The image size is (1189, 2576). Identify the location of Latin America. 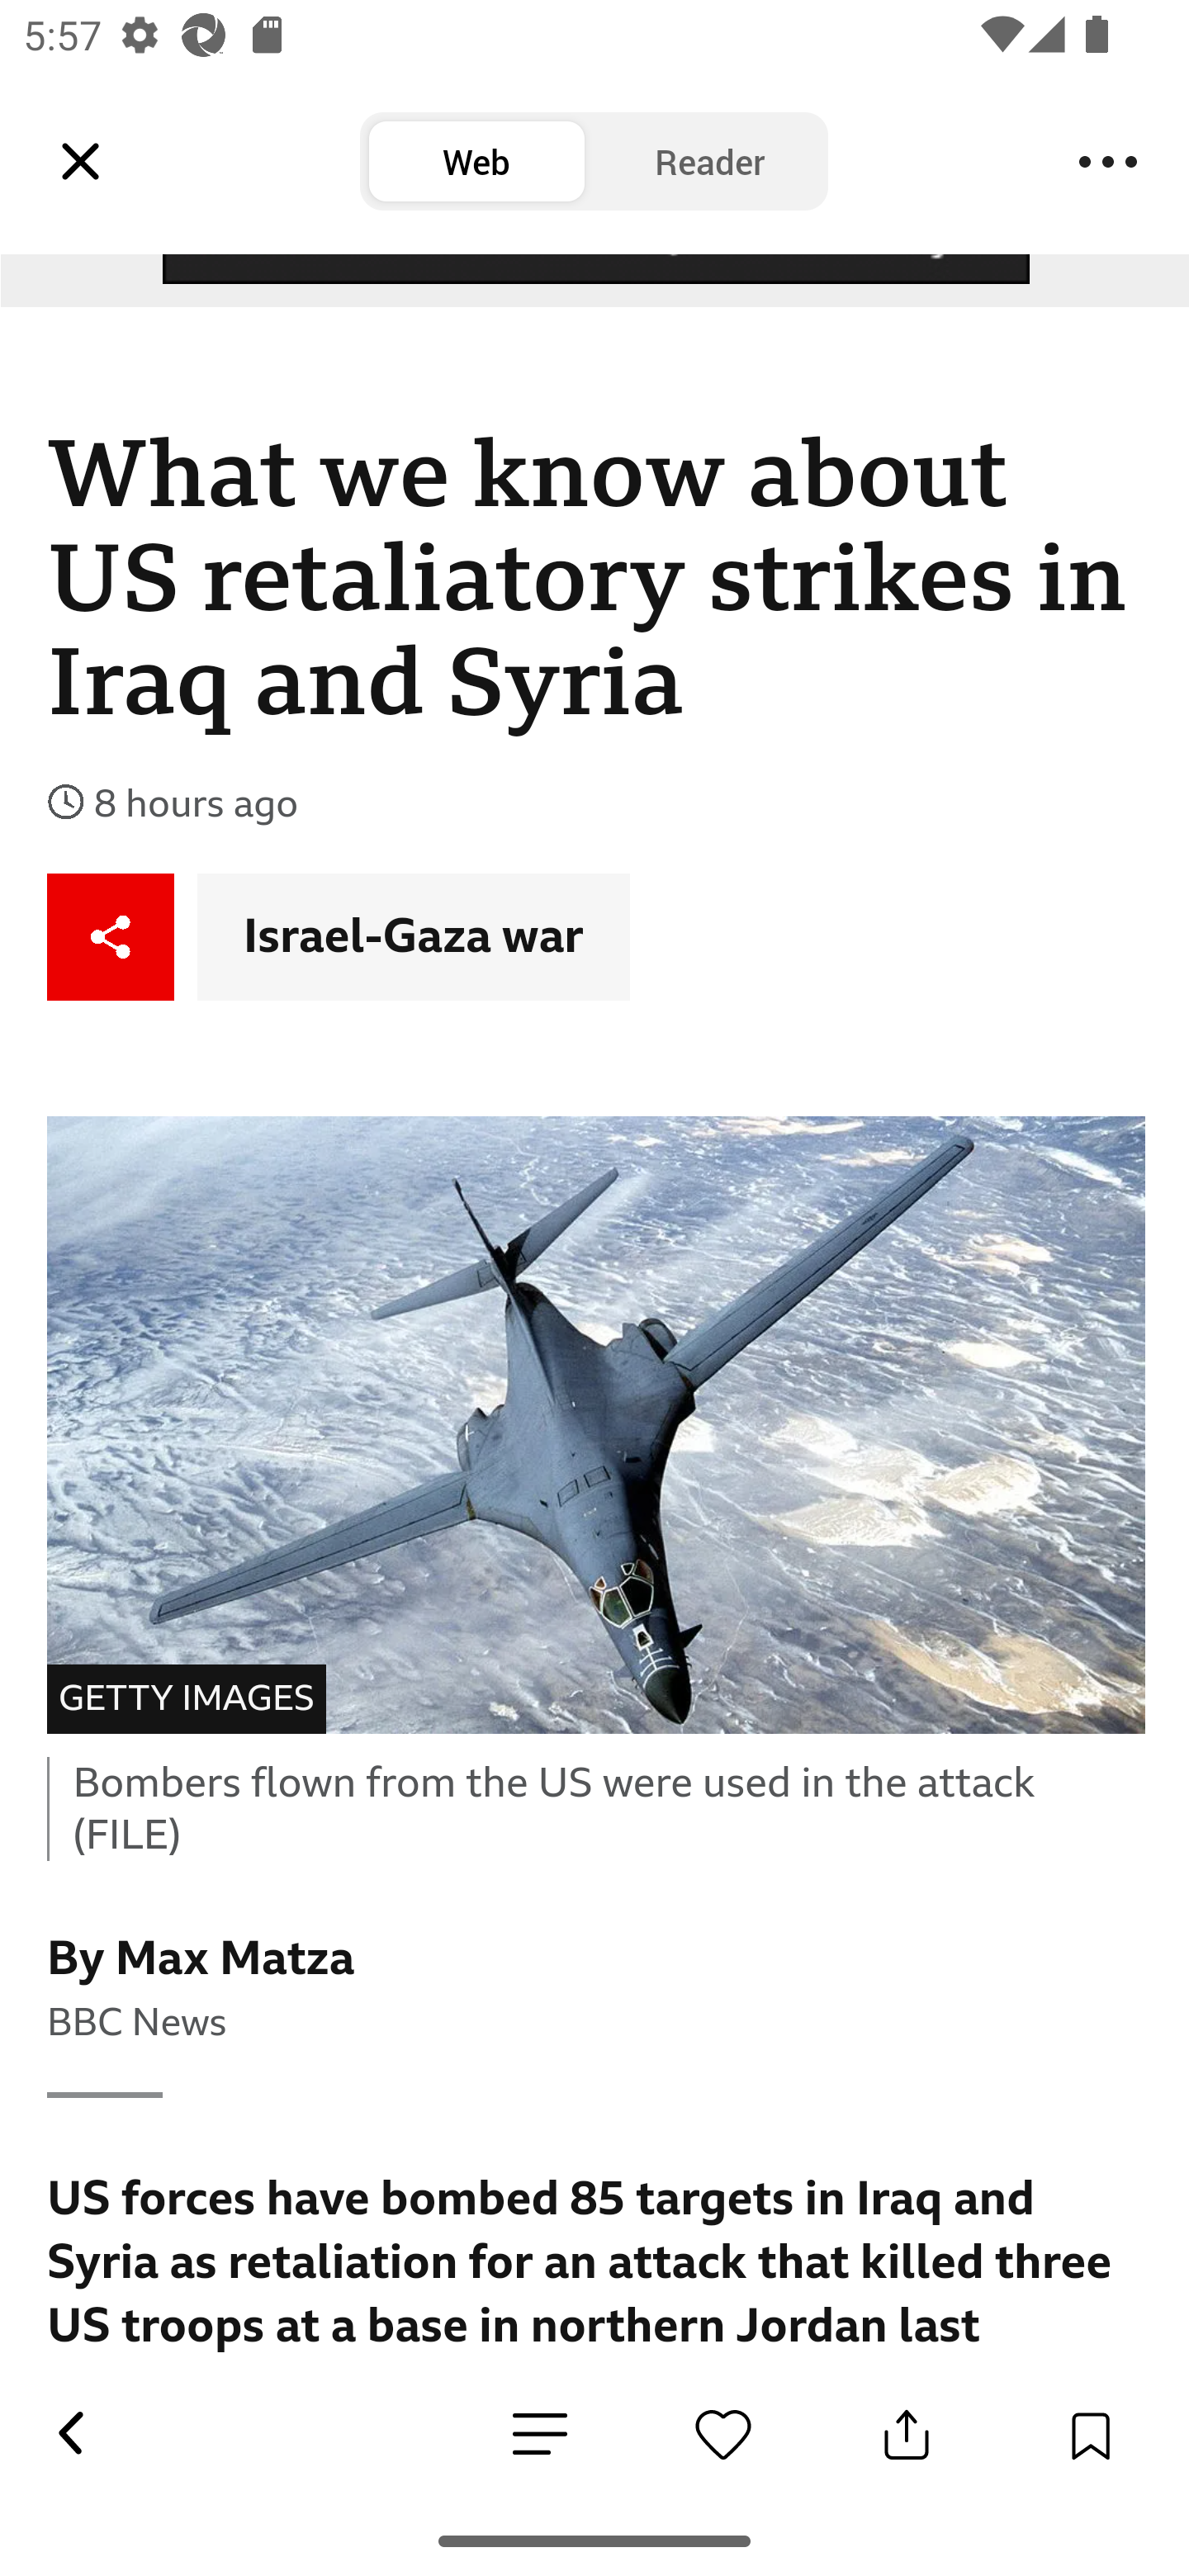
(195, 35).